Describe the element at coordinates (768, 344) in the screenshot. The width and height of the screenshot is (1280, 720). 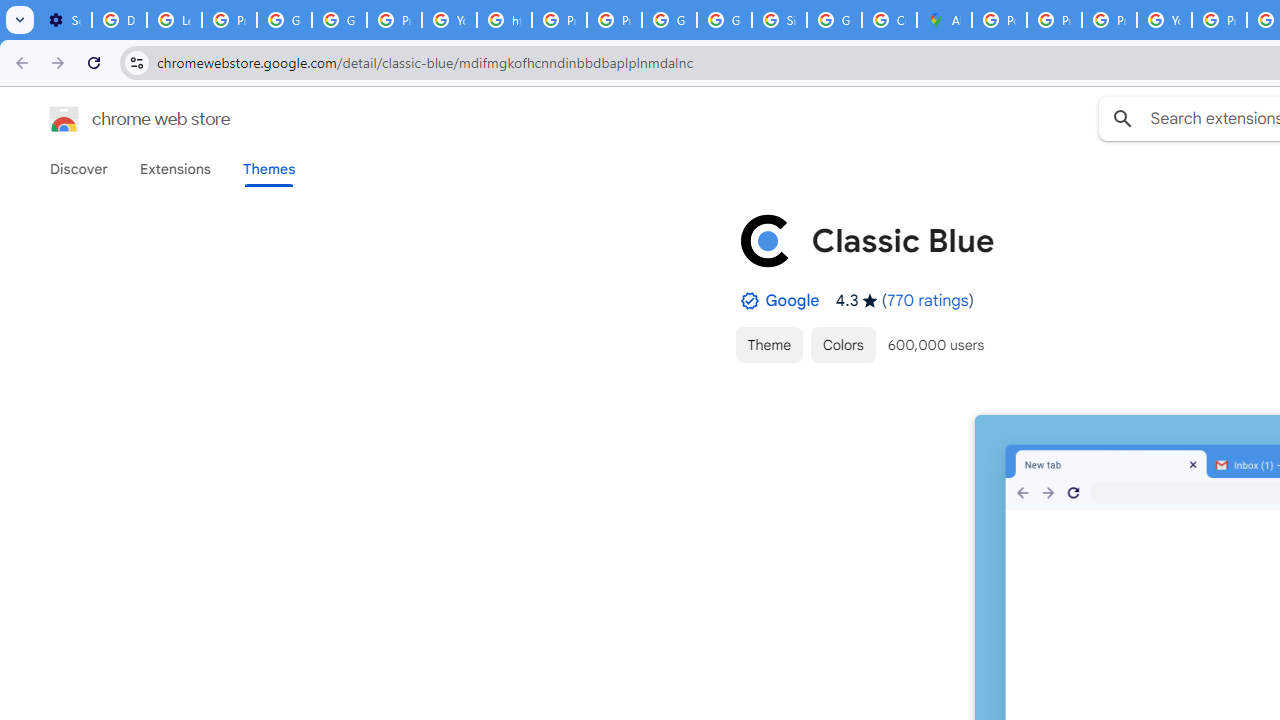
I see `Theme` at that location.